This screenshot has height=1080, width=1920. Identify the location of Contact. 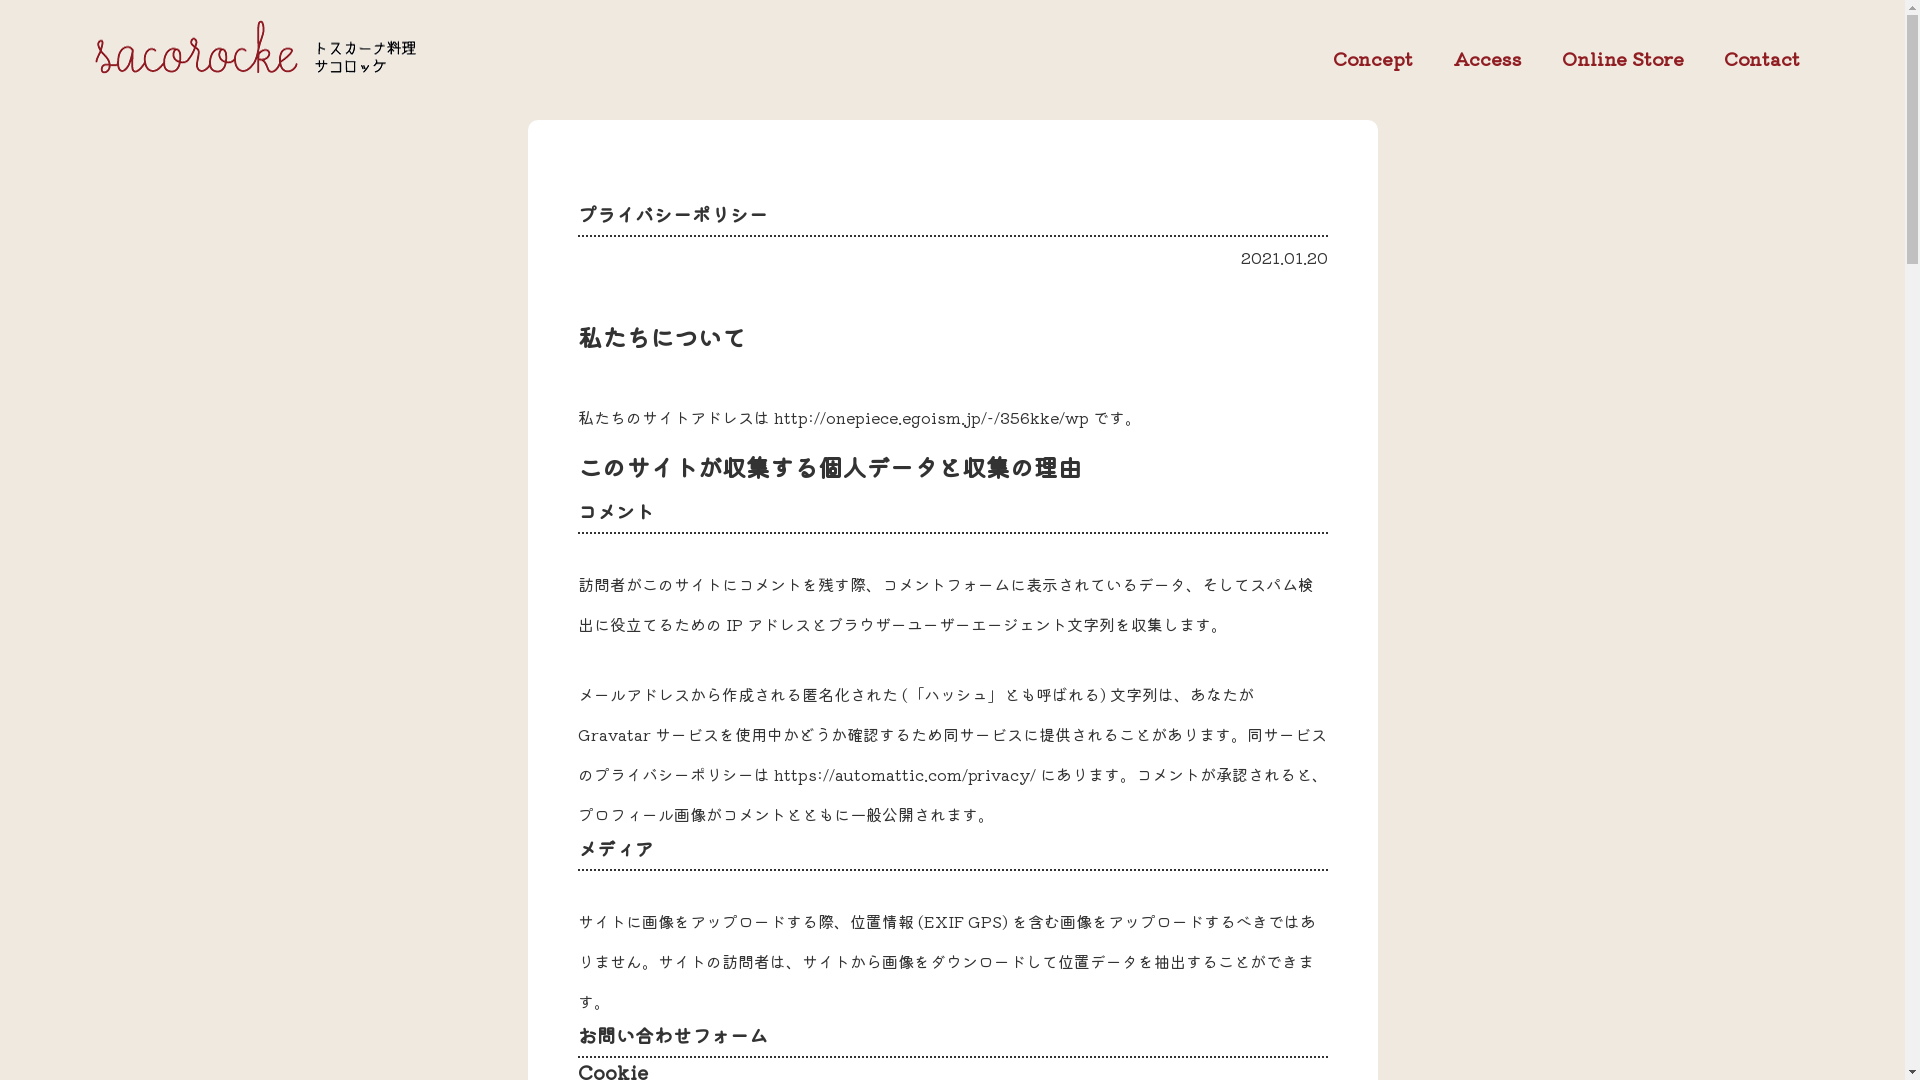
(1762, 59).